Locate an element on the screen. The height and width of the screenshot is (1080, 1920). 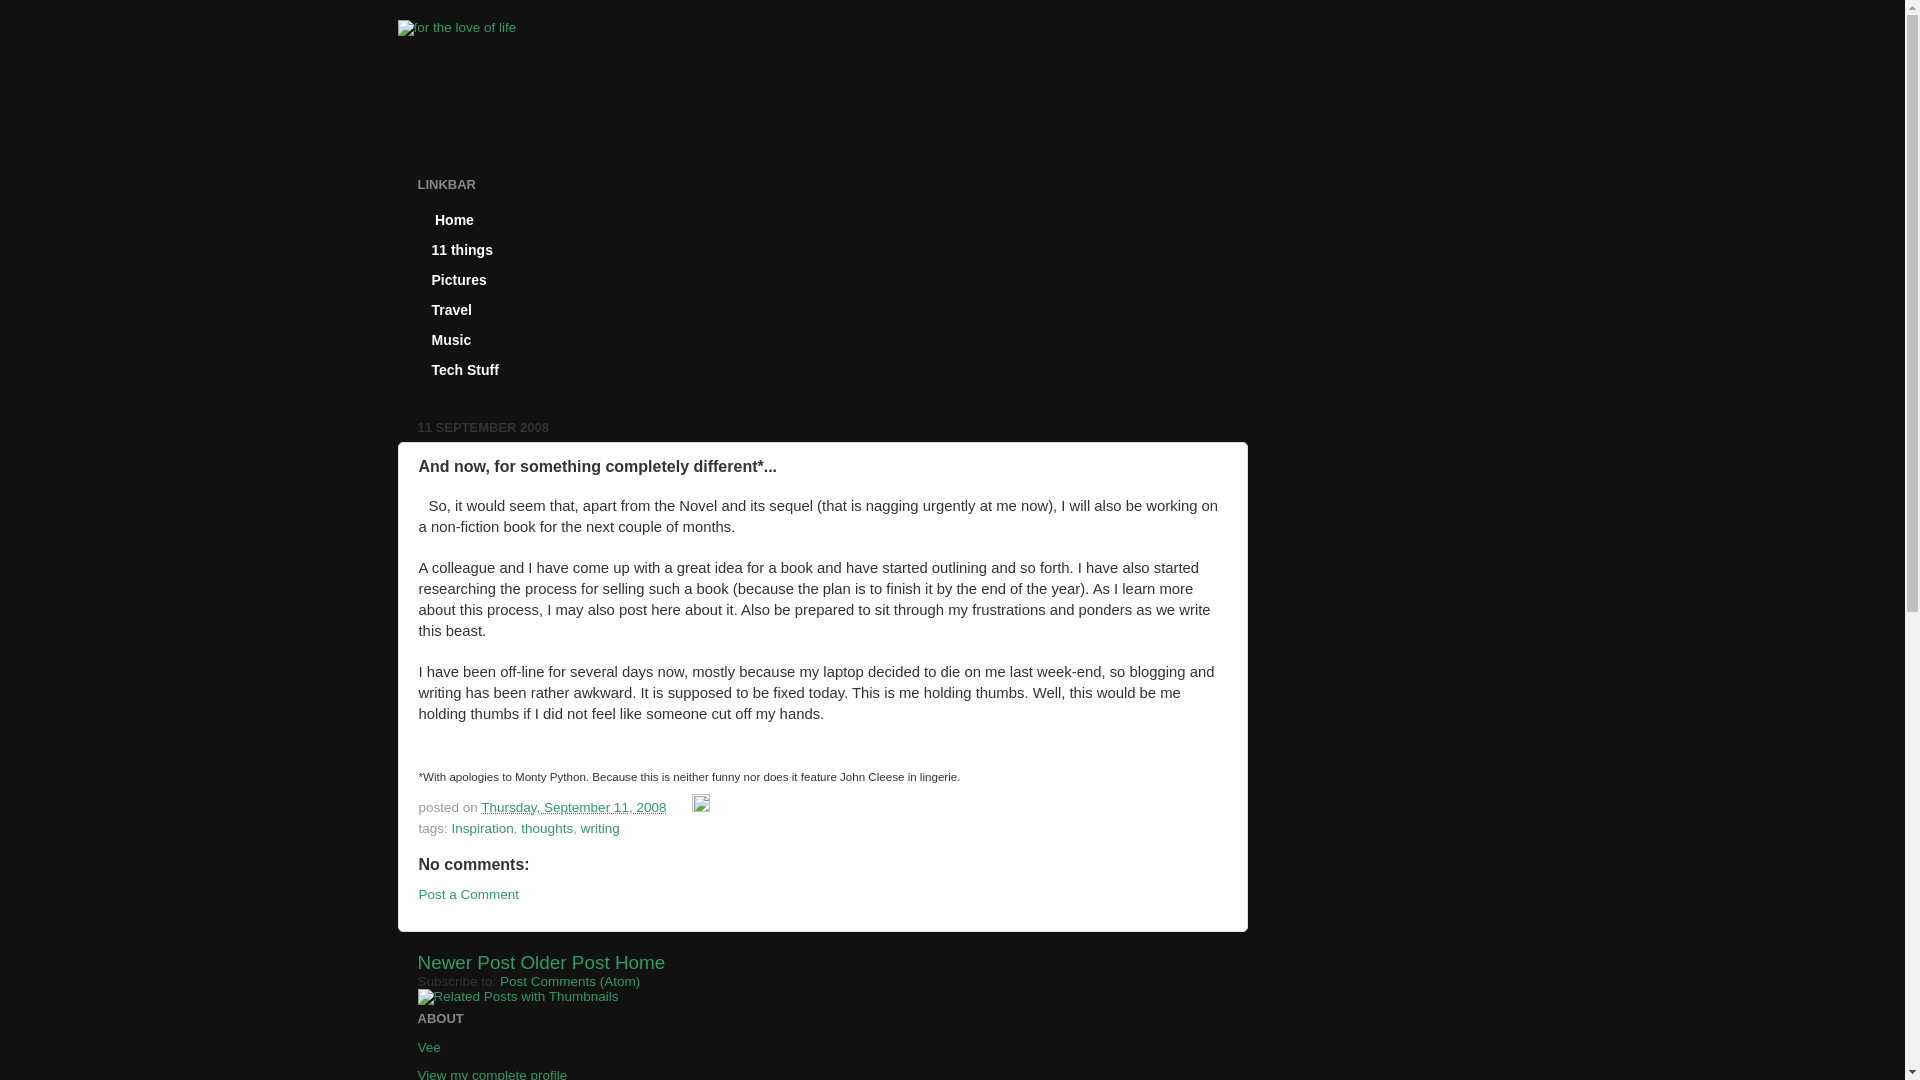
Newer Post is located at coordinates (467, 962).